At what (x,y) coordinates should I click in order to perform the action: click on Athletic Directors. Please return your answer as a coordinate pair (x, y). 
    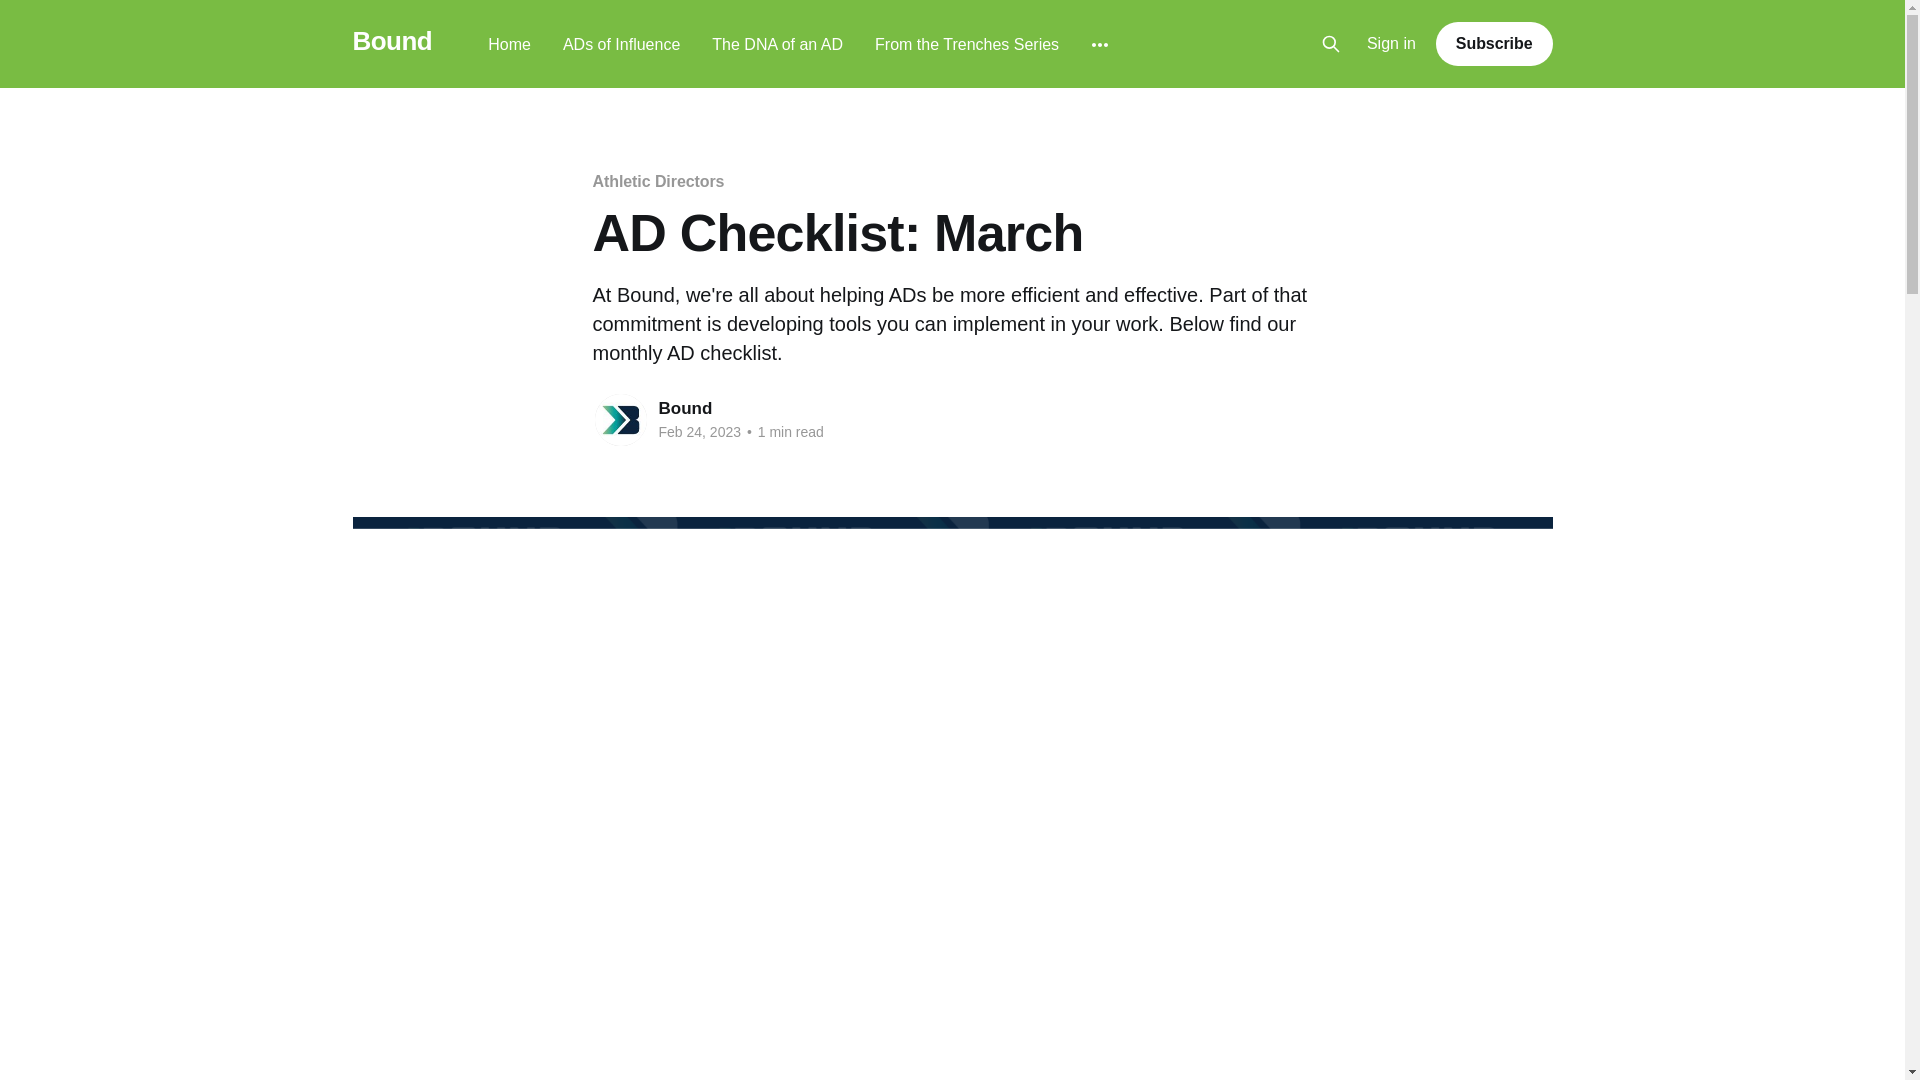
    Looking at the image, I should click on (657, 181).